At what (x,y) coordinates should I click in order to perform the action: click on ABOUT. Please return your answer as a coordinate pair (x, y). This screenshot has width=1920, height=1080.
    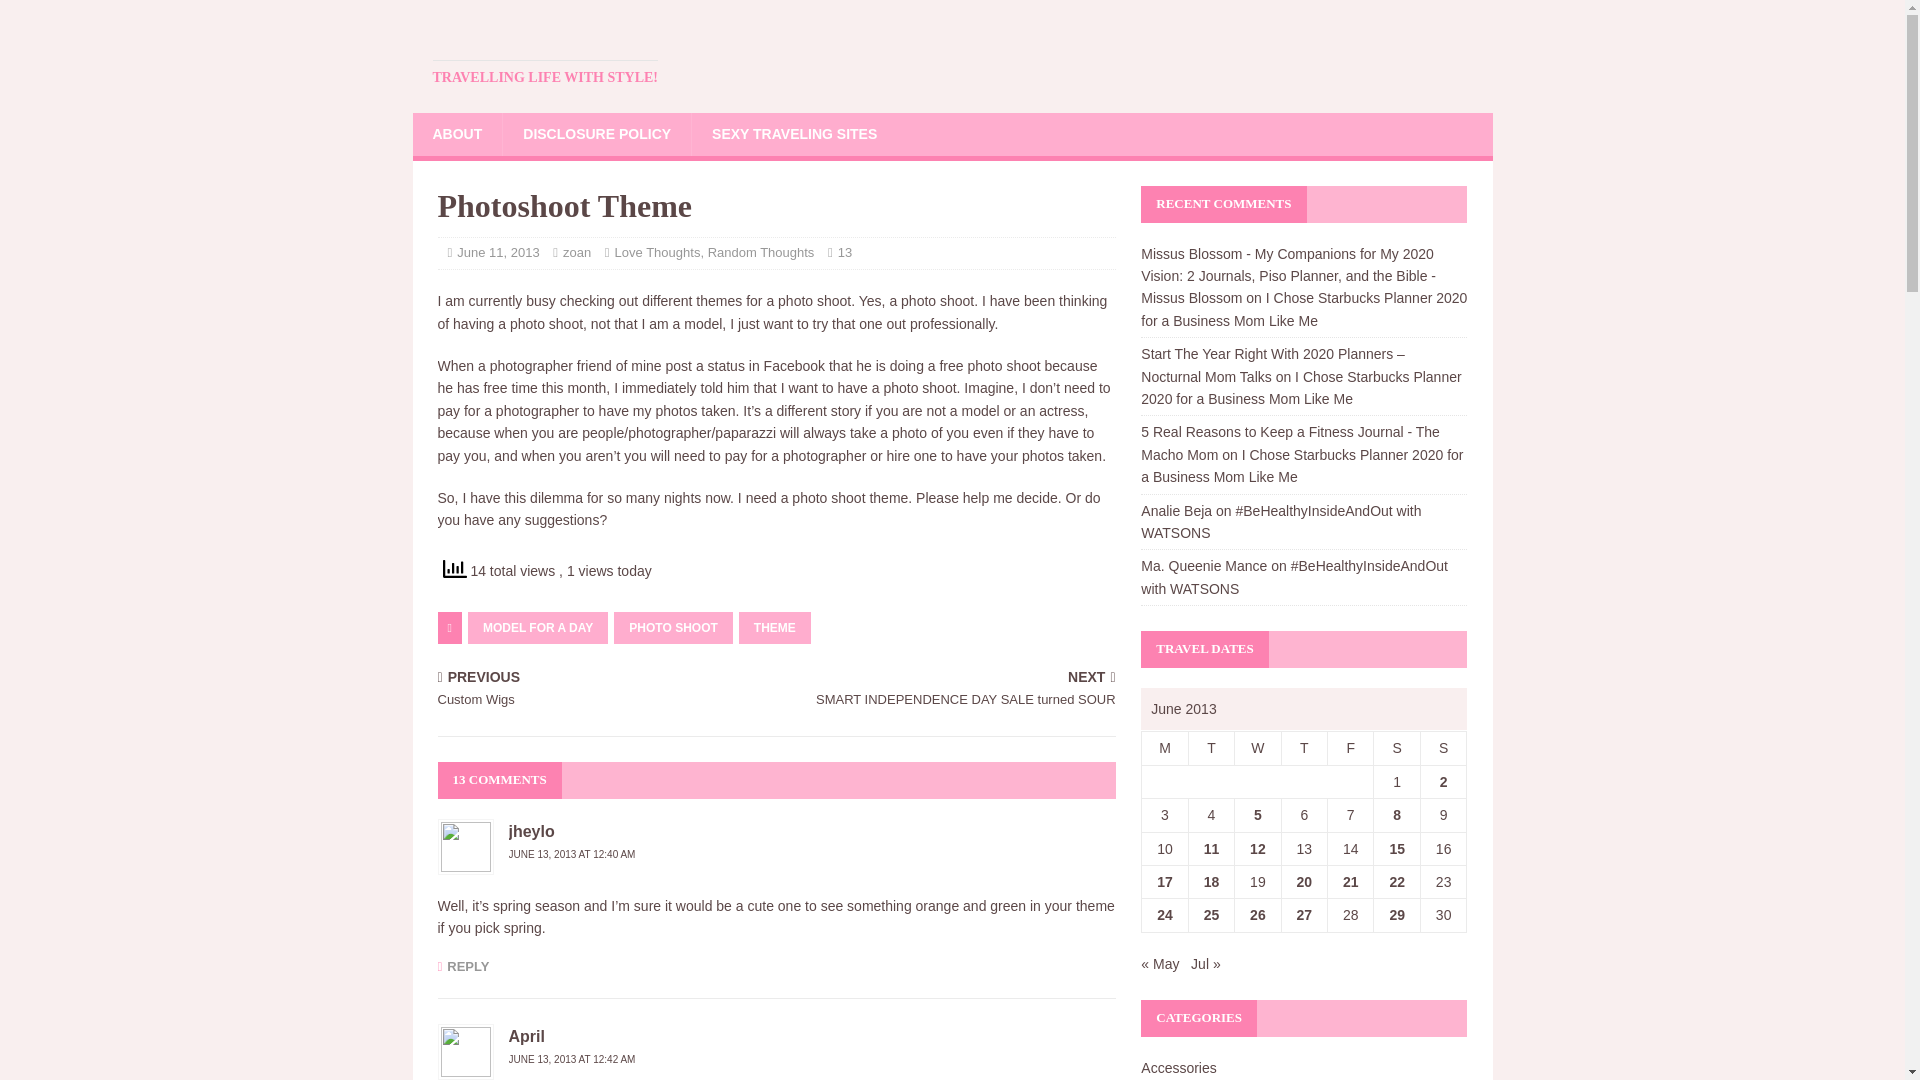
    Looking at the image, I should click on (1303, 748).